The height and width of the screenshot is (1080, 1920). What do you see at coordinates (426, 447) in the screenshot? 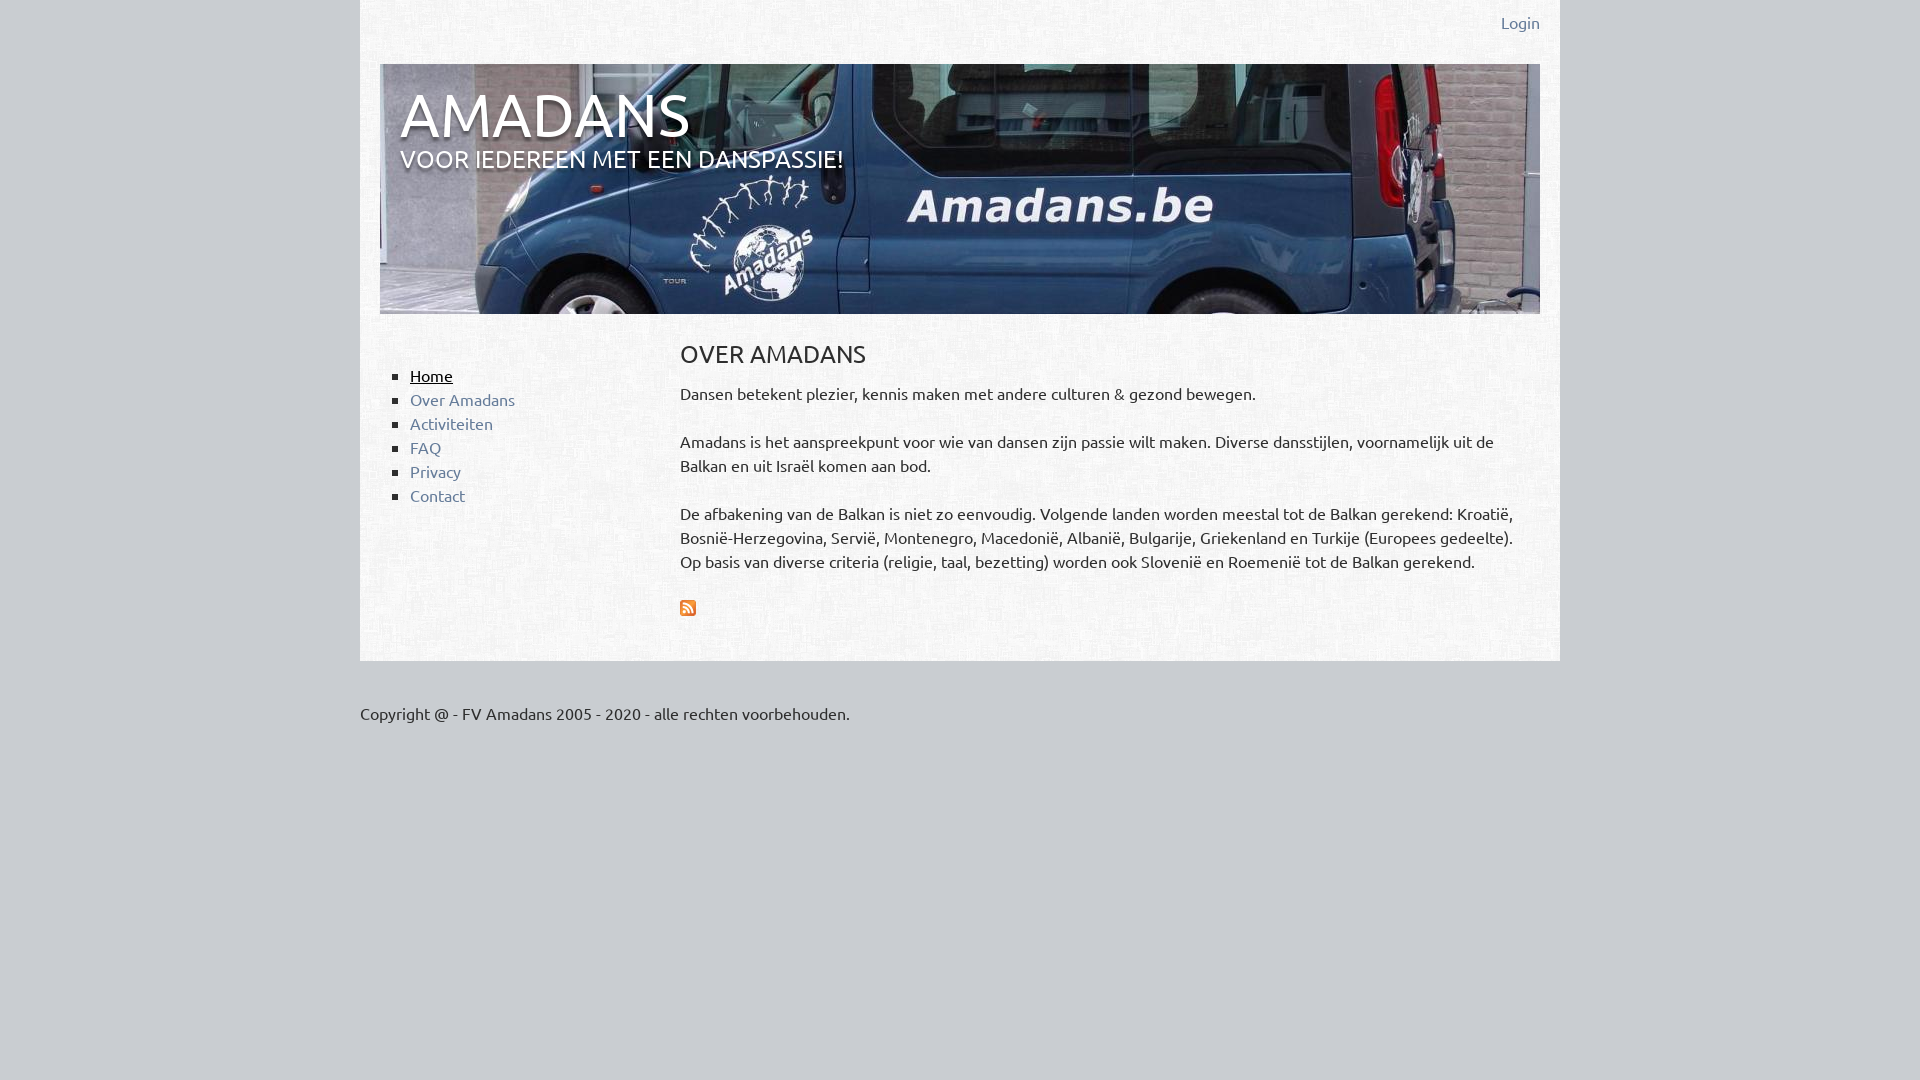
I see `FAQ` at bounding box center [426, 447].